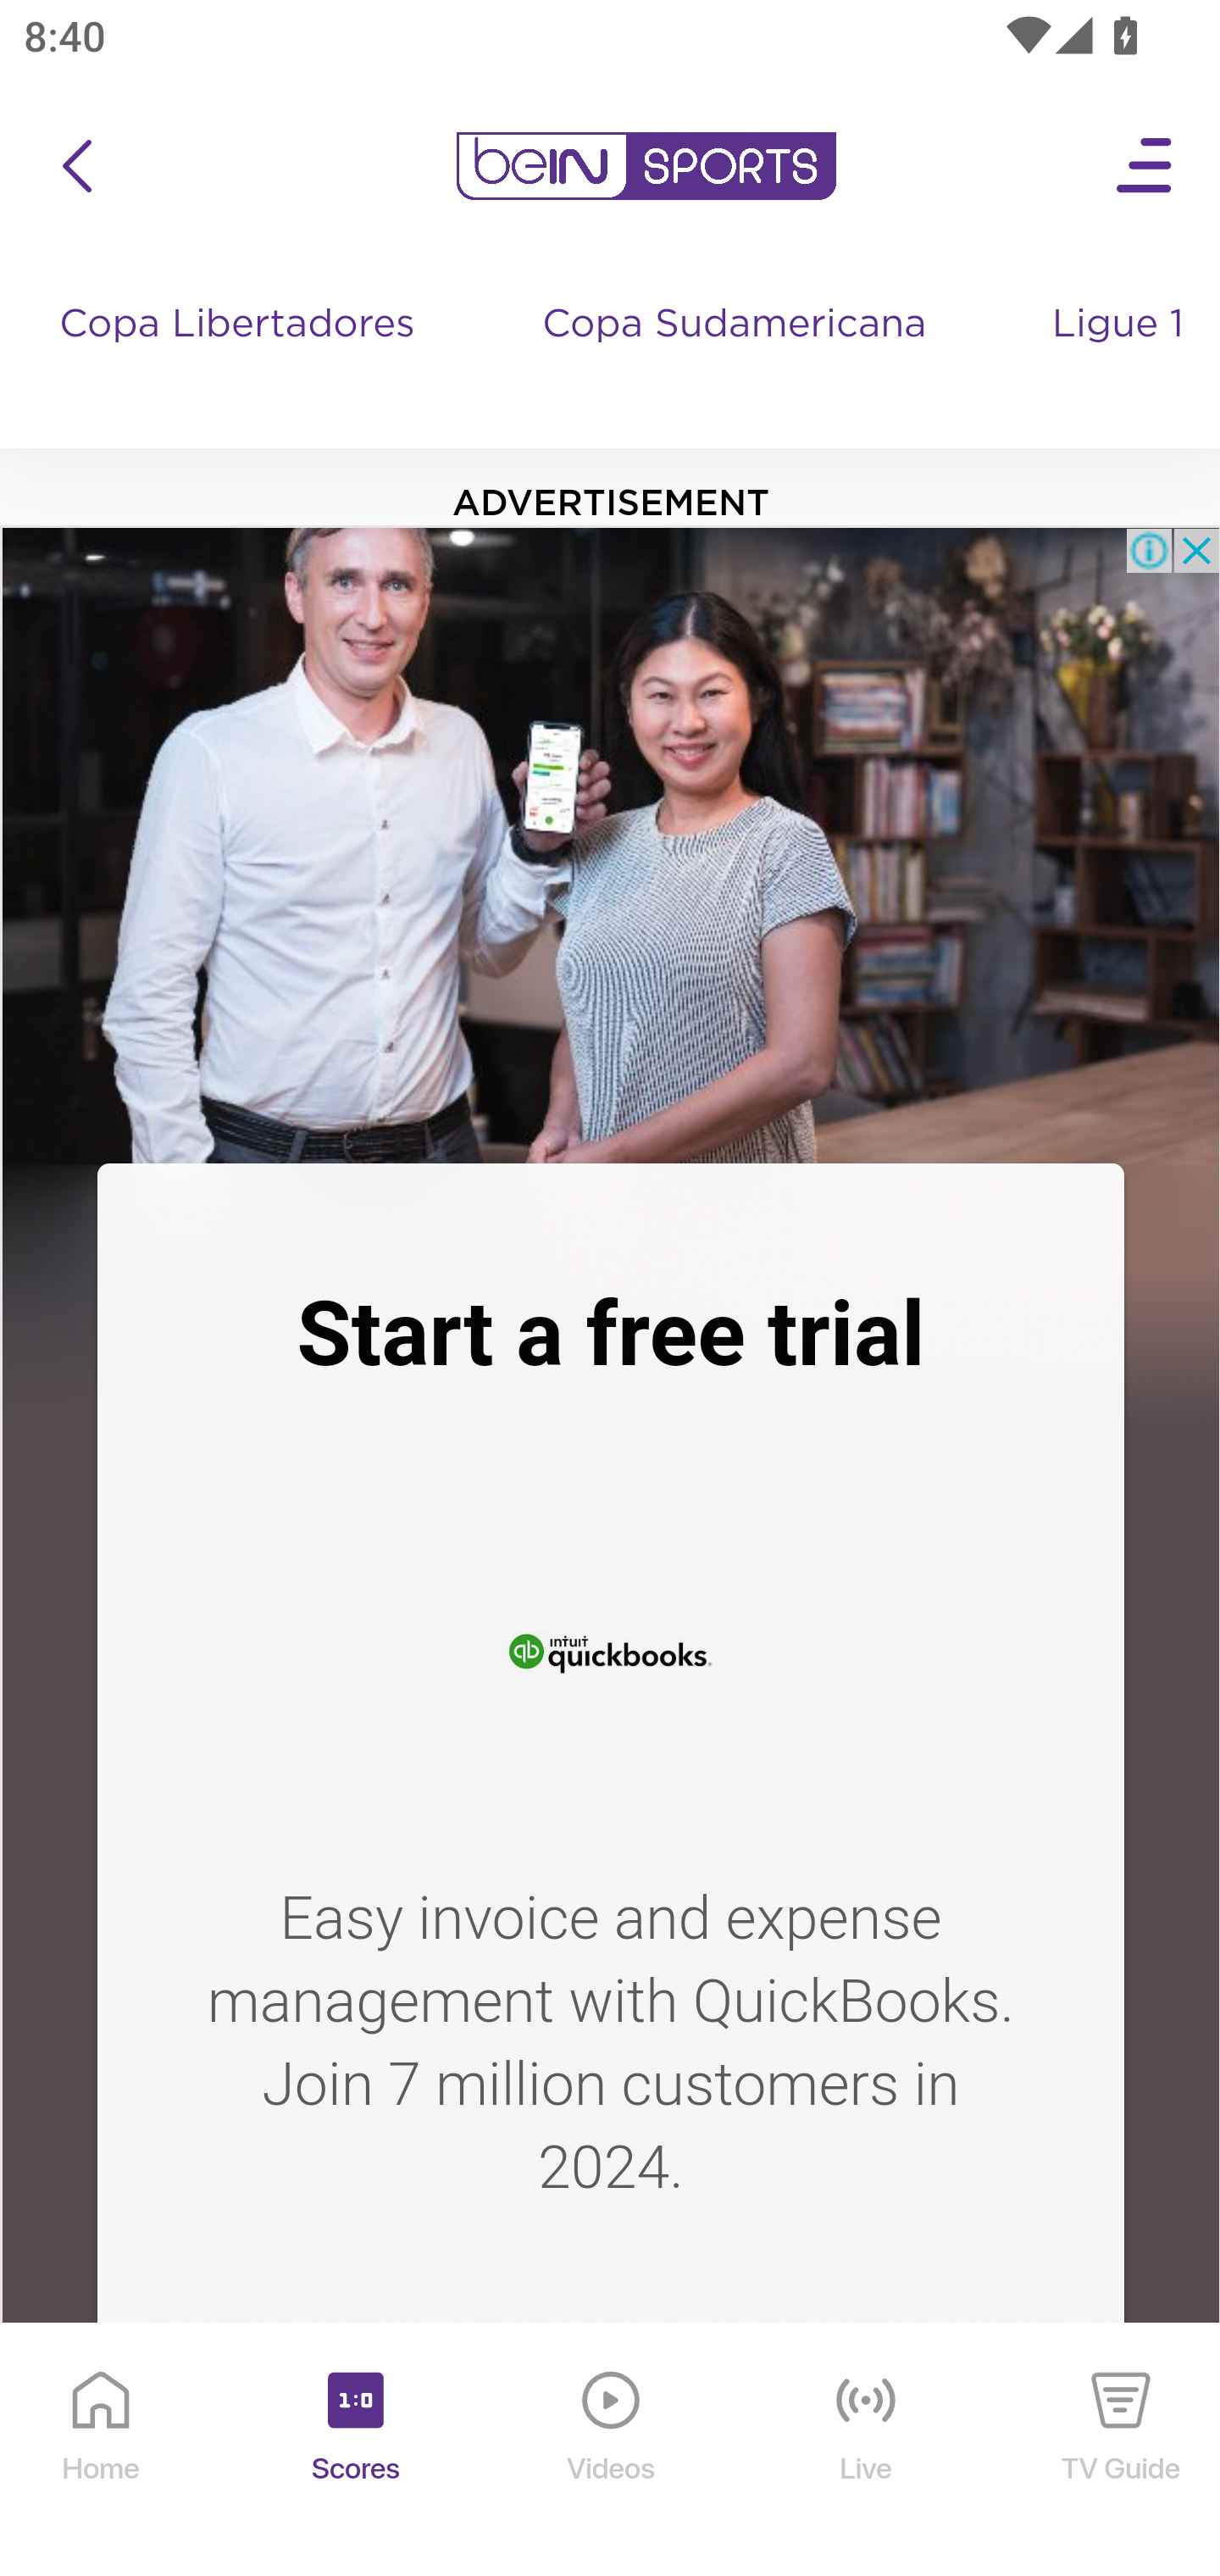 The width and height of the screenshot is (1220, 2576). Describe the element at coordinates (646, 166) in the screenshot. I see `en-us?platform=mobile_android bein logo` at that location.